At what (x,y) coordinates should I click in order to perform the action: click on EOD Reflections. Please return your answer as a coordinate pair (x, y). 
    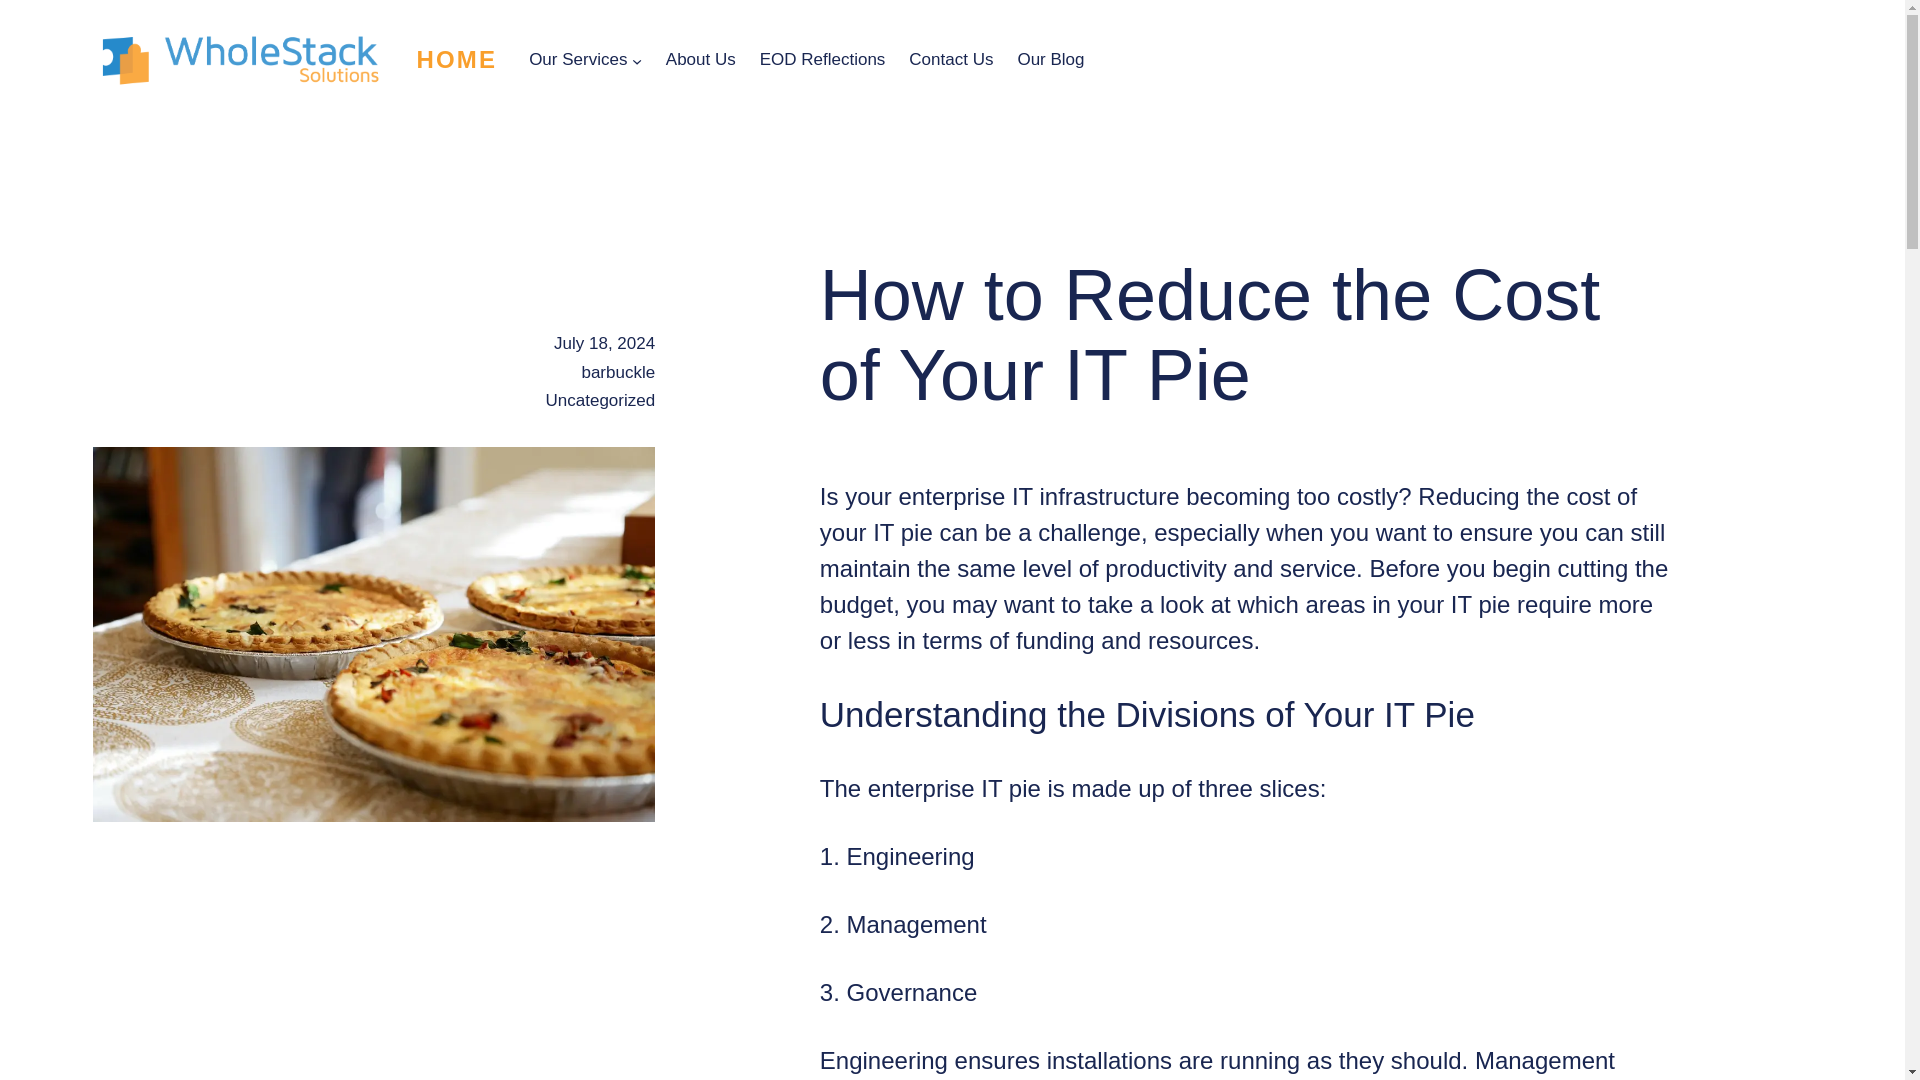
    Looking at the image, I should click on (822, 60).